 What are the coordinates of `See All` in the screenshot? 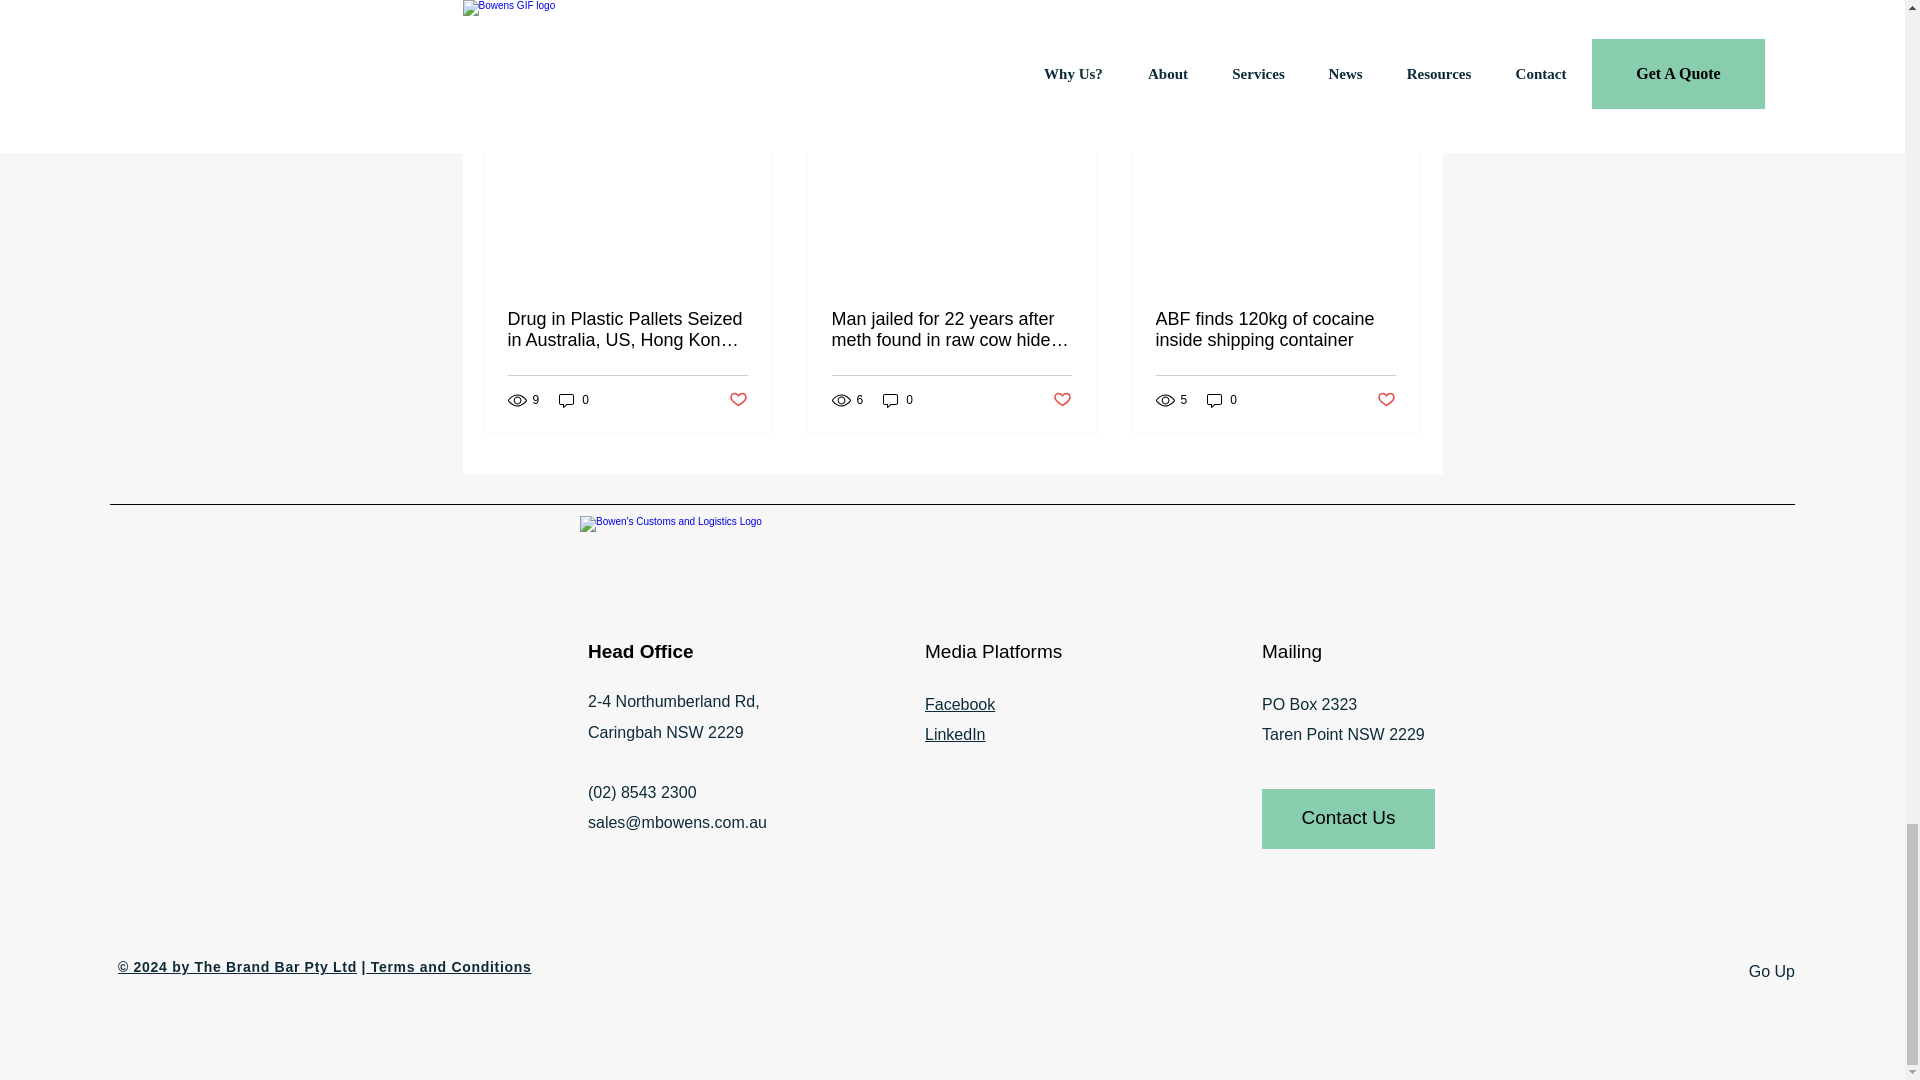 It's located at (1400, 87).